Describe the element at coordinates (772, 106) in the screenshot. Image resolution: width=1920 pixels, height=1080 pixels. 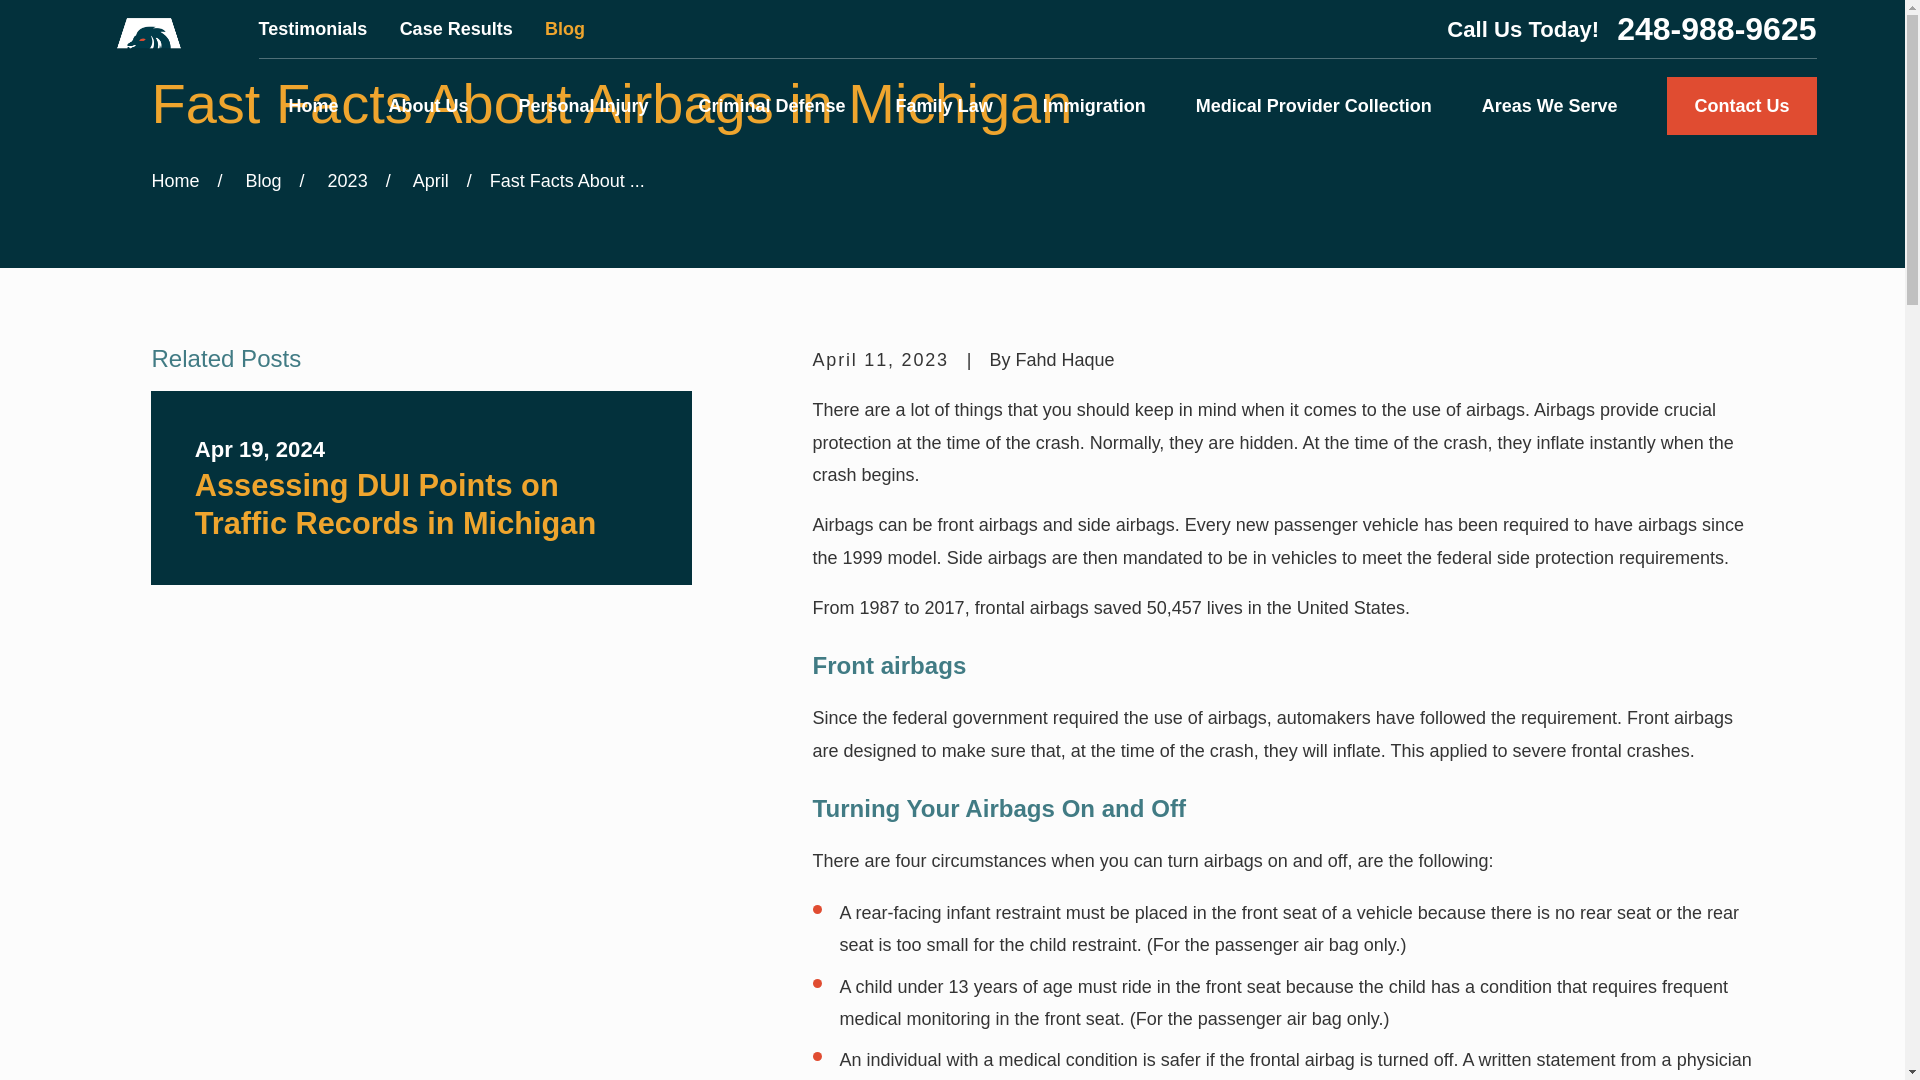
I see `Criminal Defense` at that location.